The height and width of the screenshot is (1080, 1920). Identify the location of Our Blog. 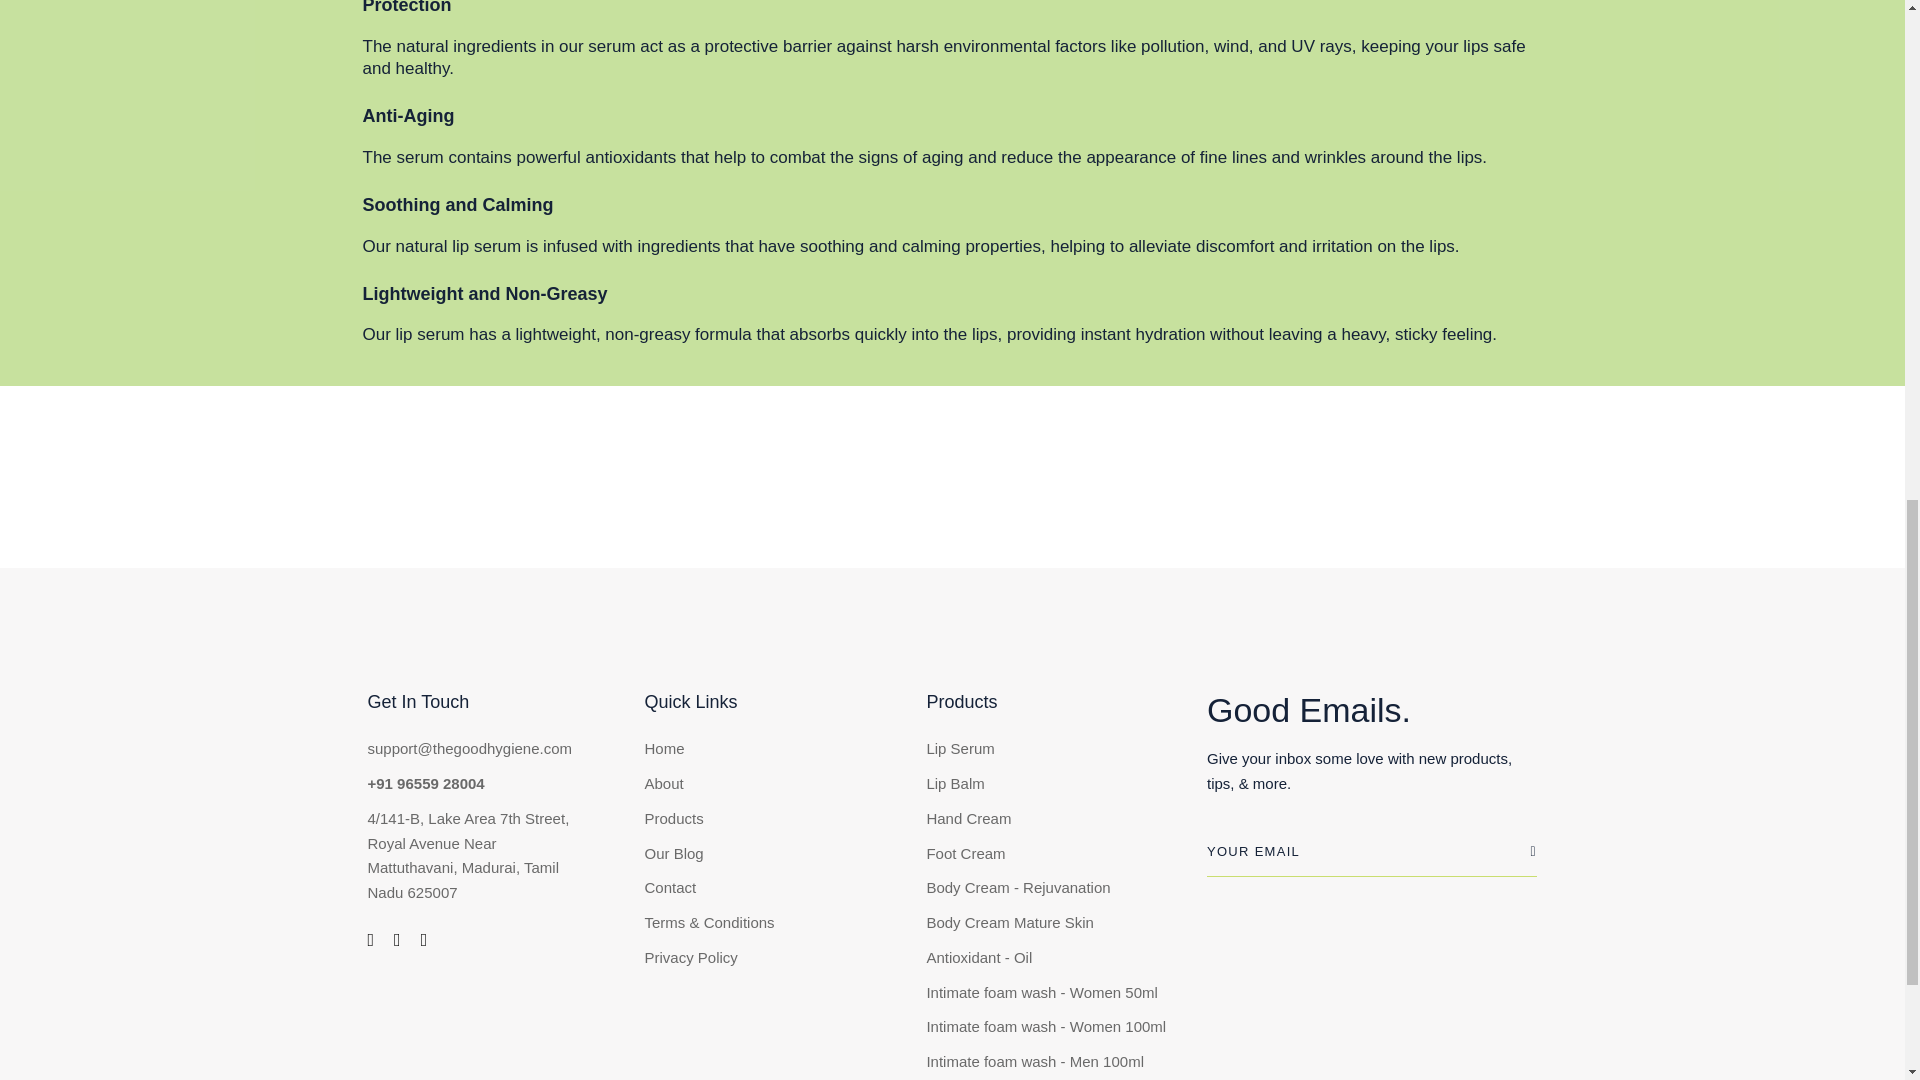
(674, 854).